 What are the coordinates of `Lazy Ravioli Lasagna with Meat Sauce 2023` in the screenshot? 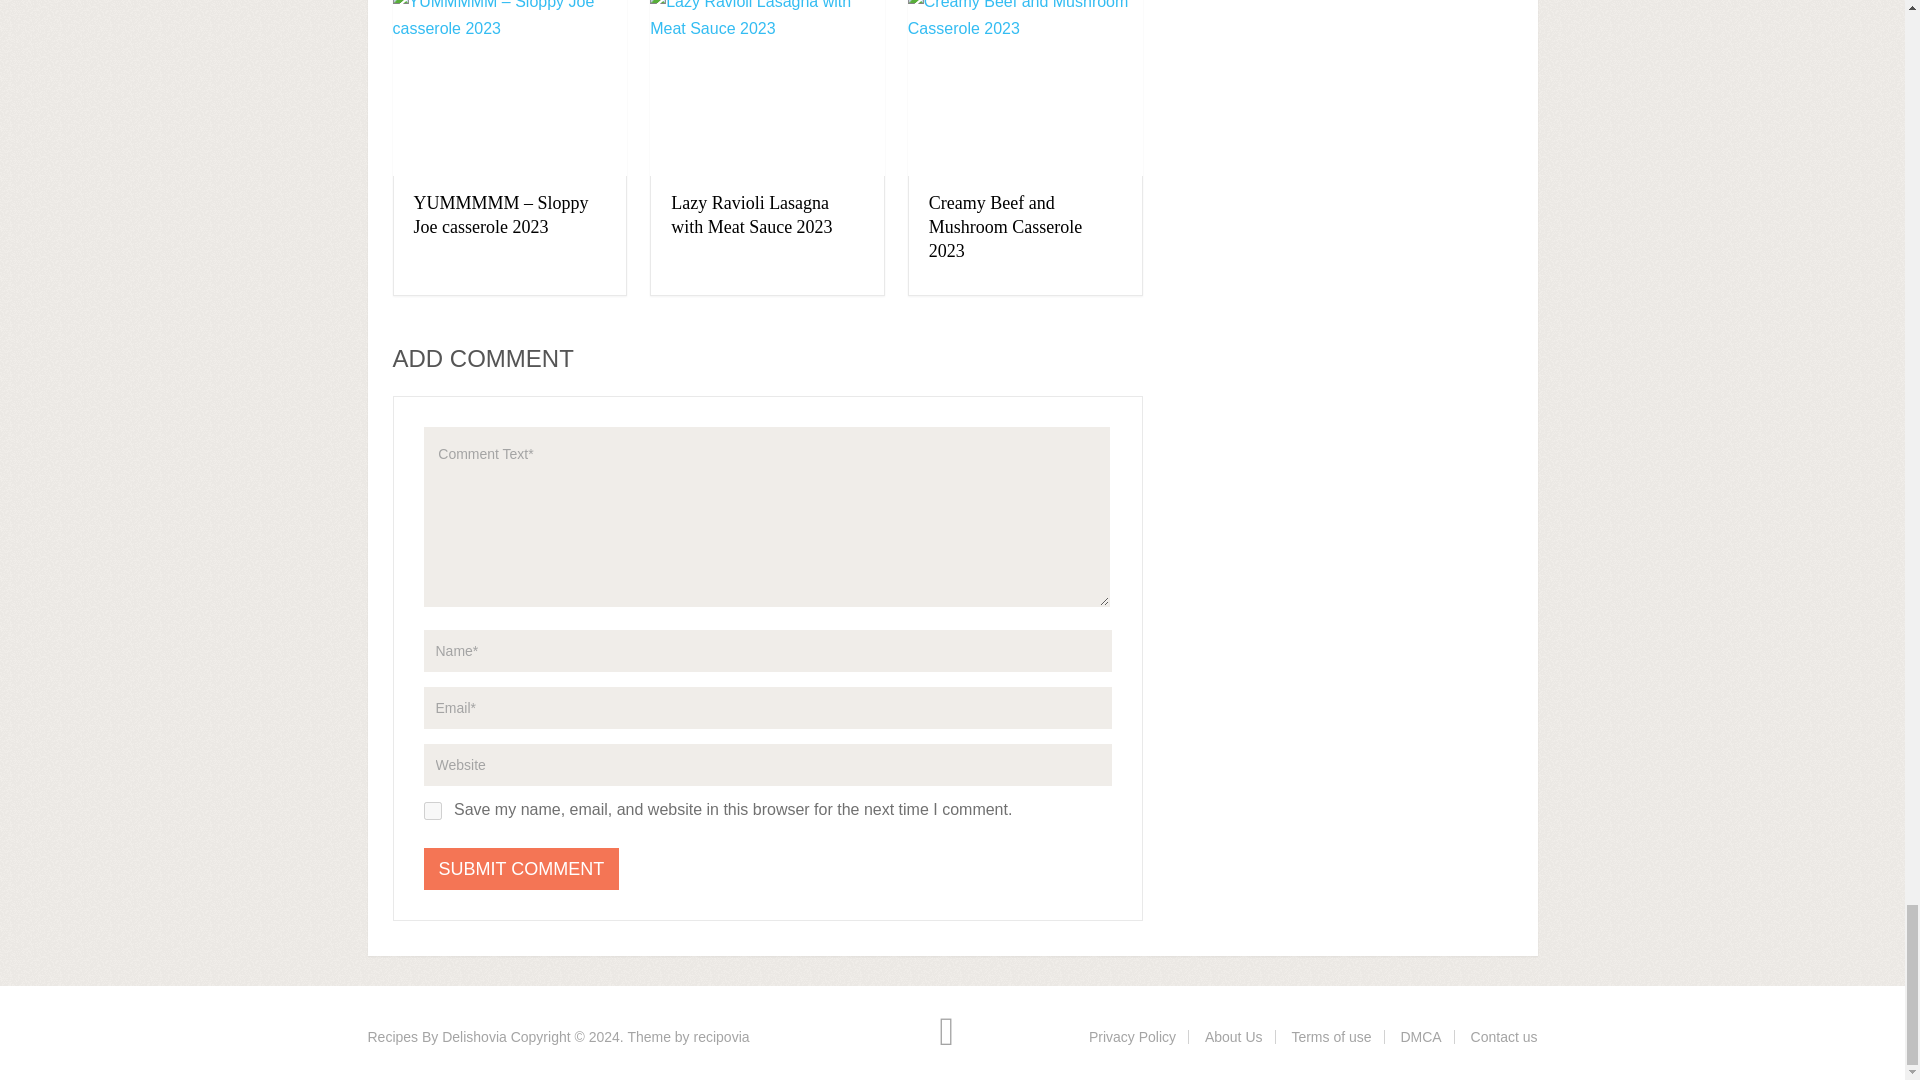 It's located at (750, 214).